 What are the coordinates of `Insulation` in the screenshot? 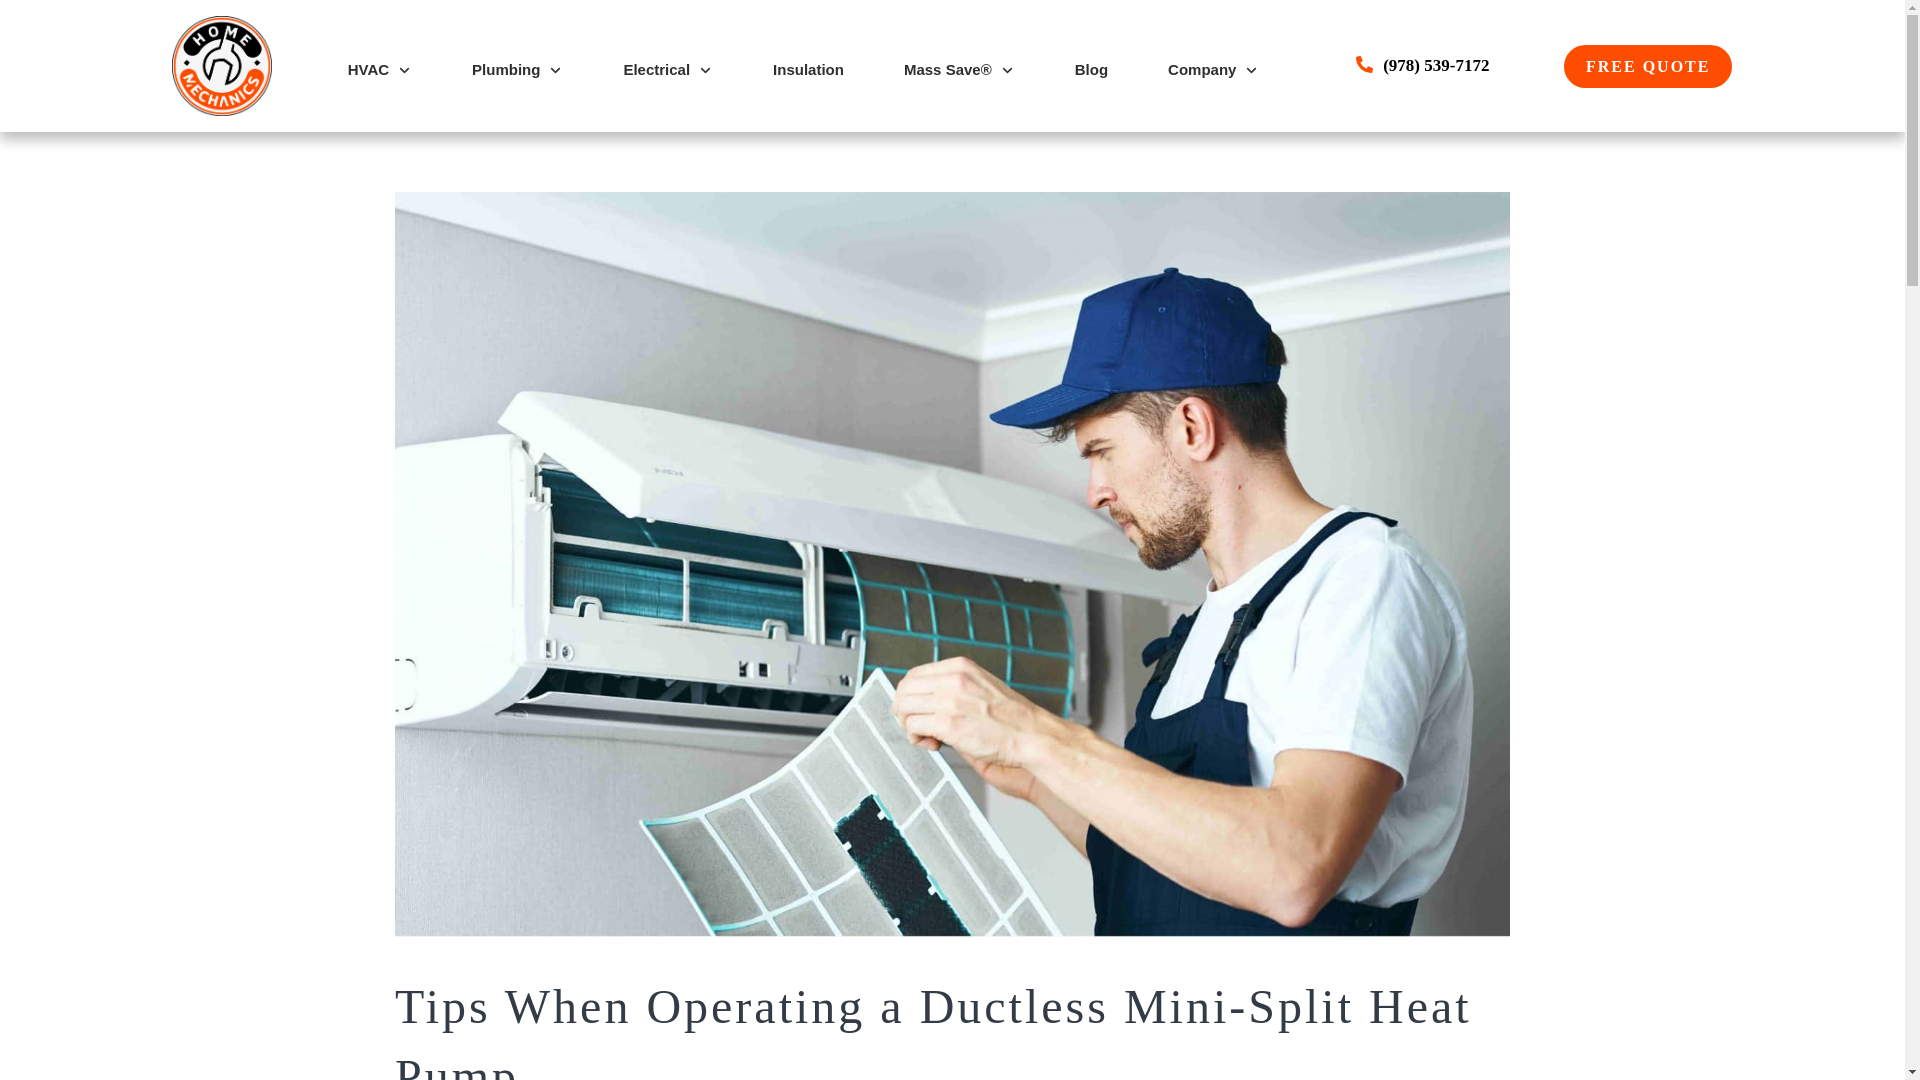 It's located at (808, 70).